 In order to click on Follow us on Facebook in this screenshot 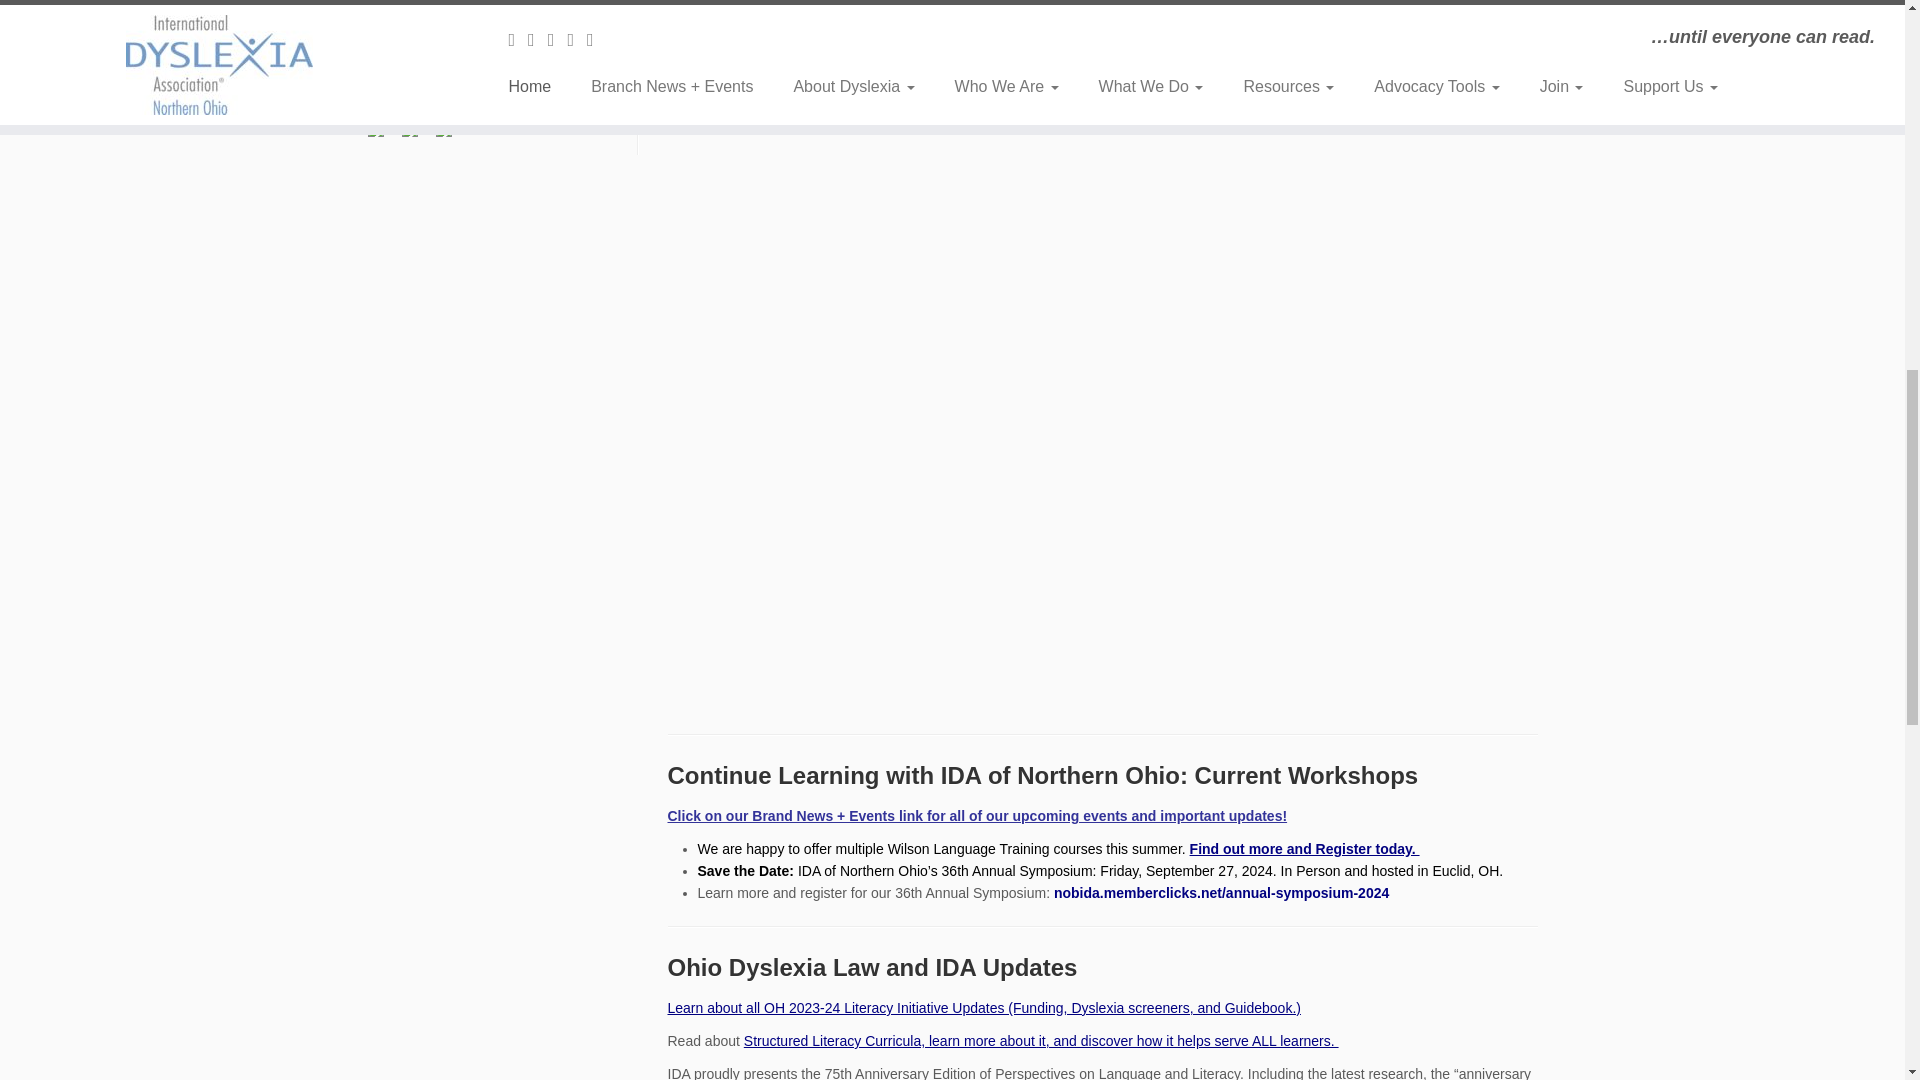, I will do `click(380, 132)`.